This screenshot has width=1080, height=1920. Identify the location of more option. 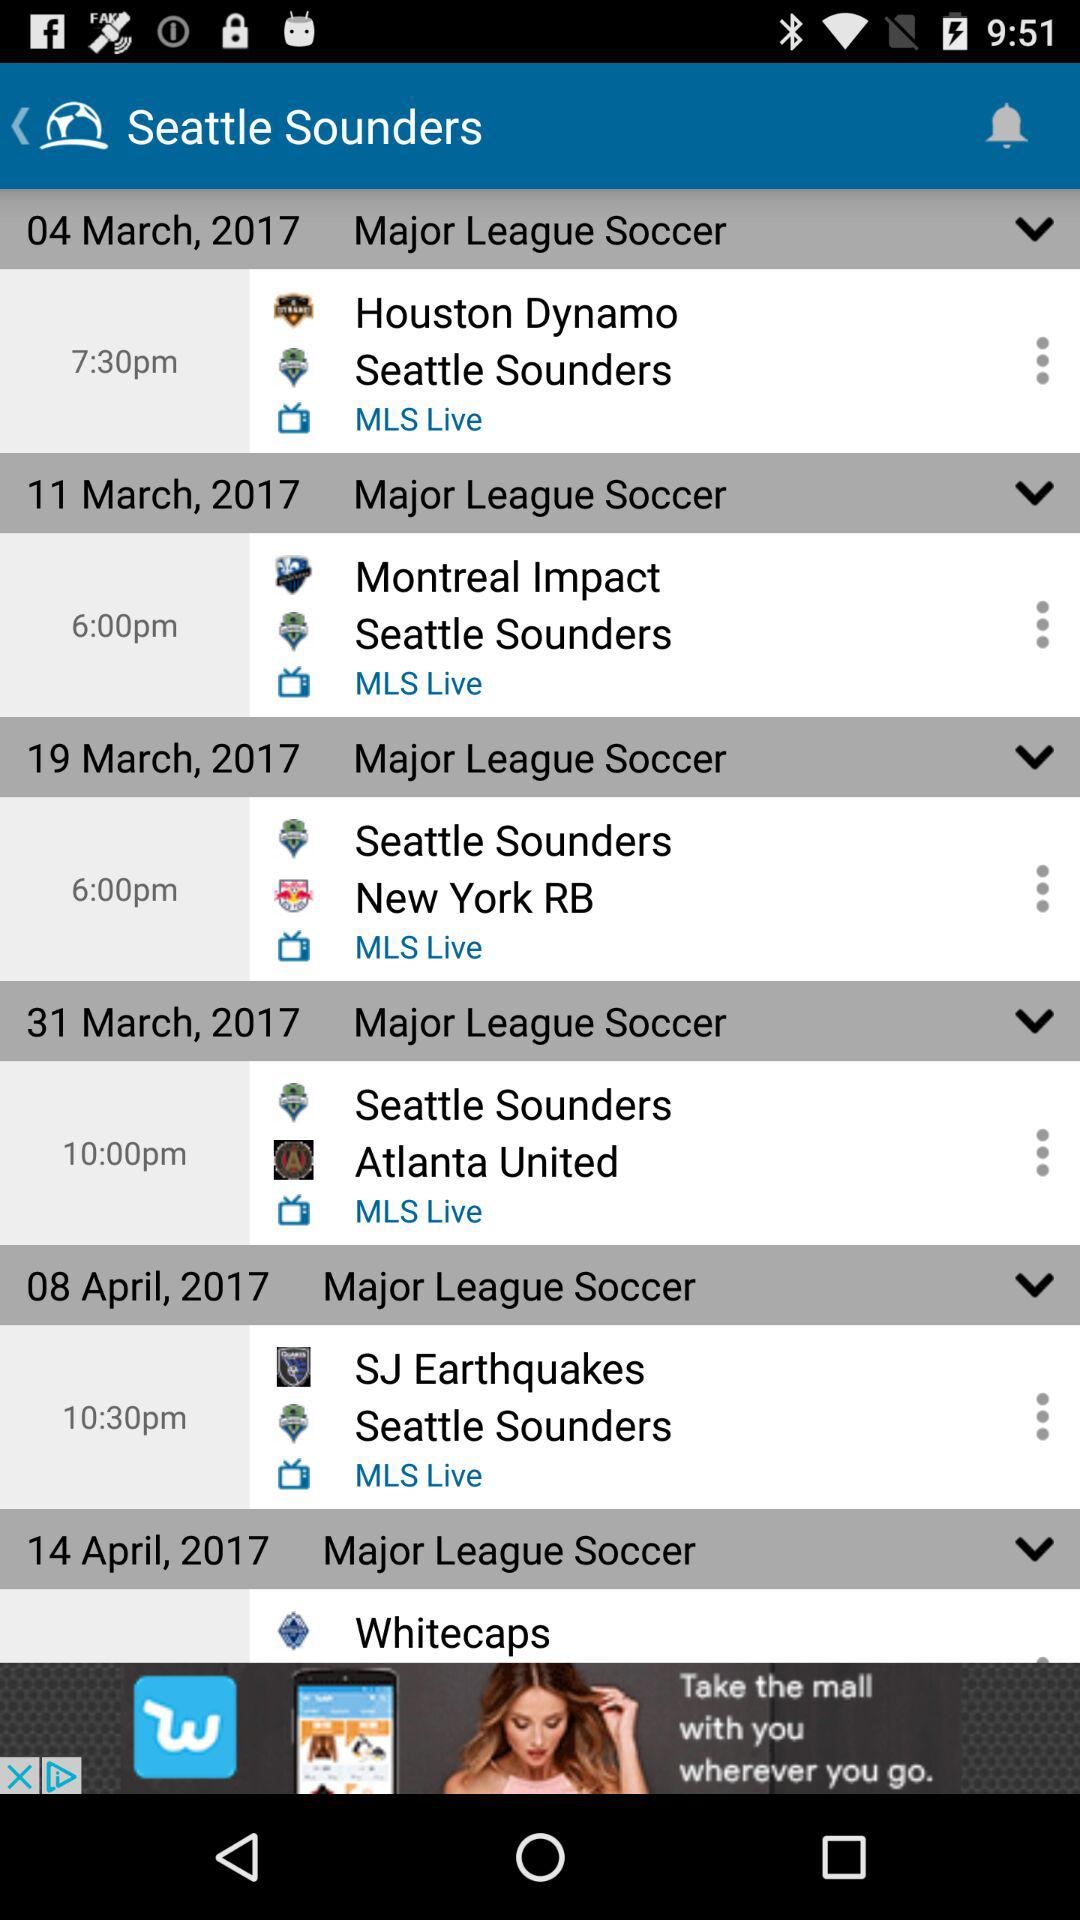
(1035, 888).